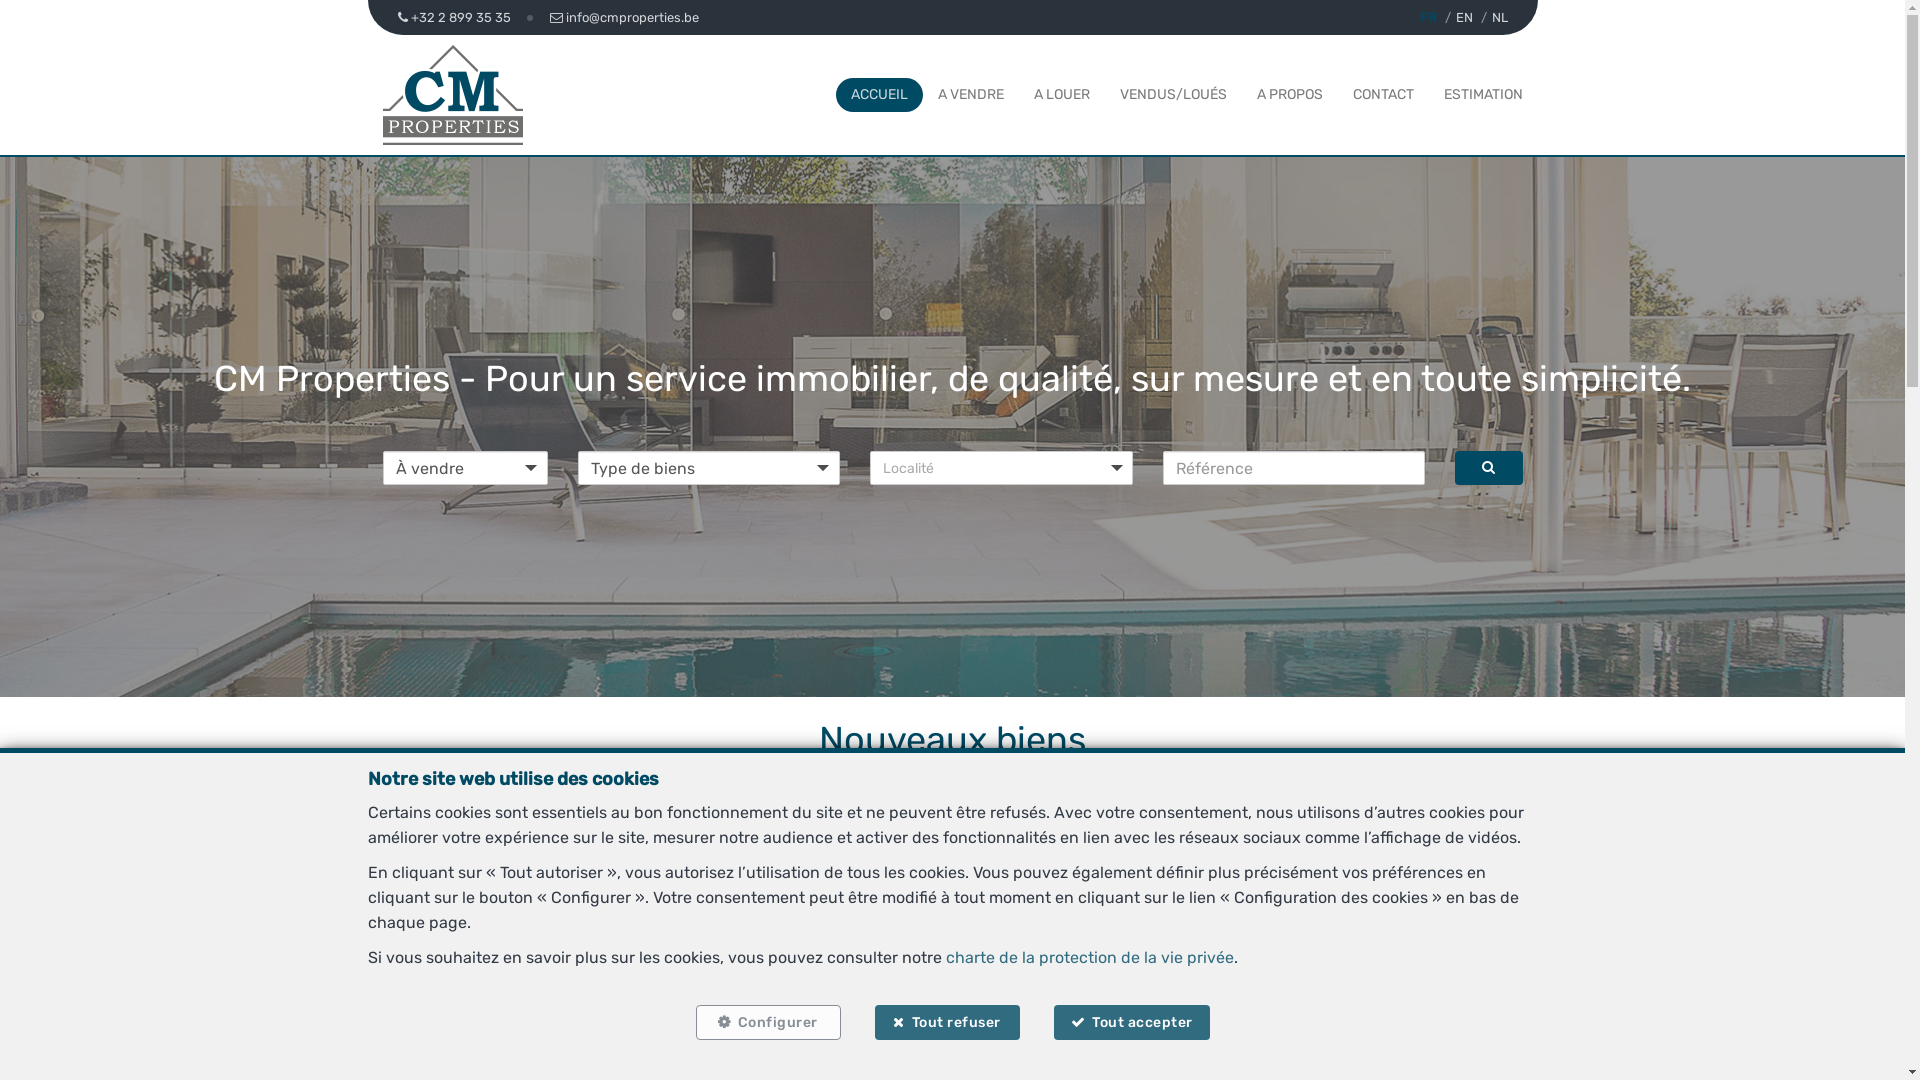 Image resolution: width=1920 pixels, height=1080 pixels. I want to click on A PROPOS, so click(1289, 94).